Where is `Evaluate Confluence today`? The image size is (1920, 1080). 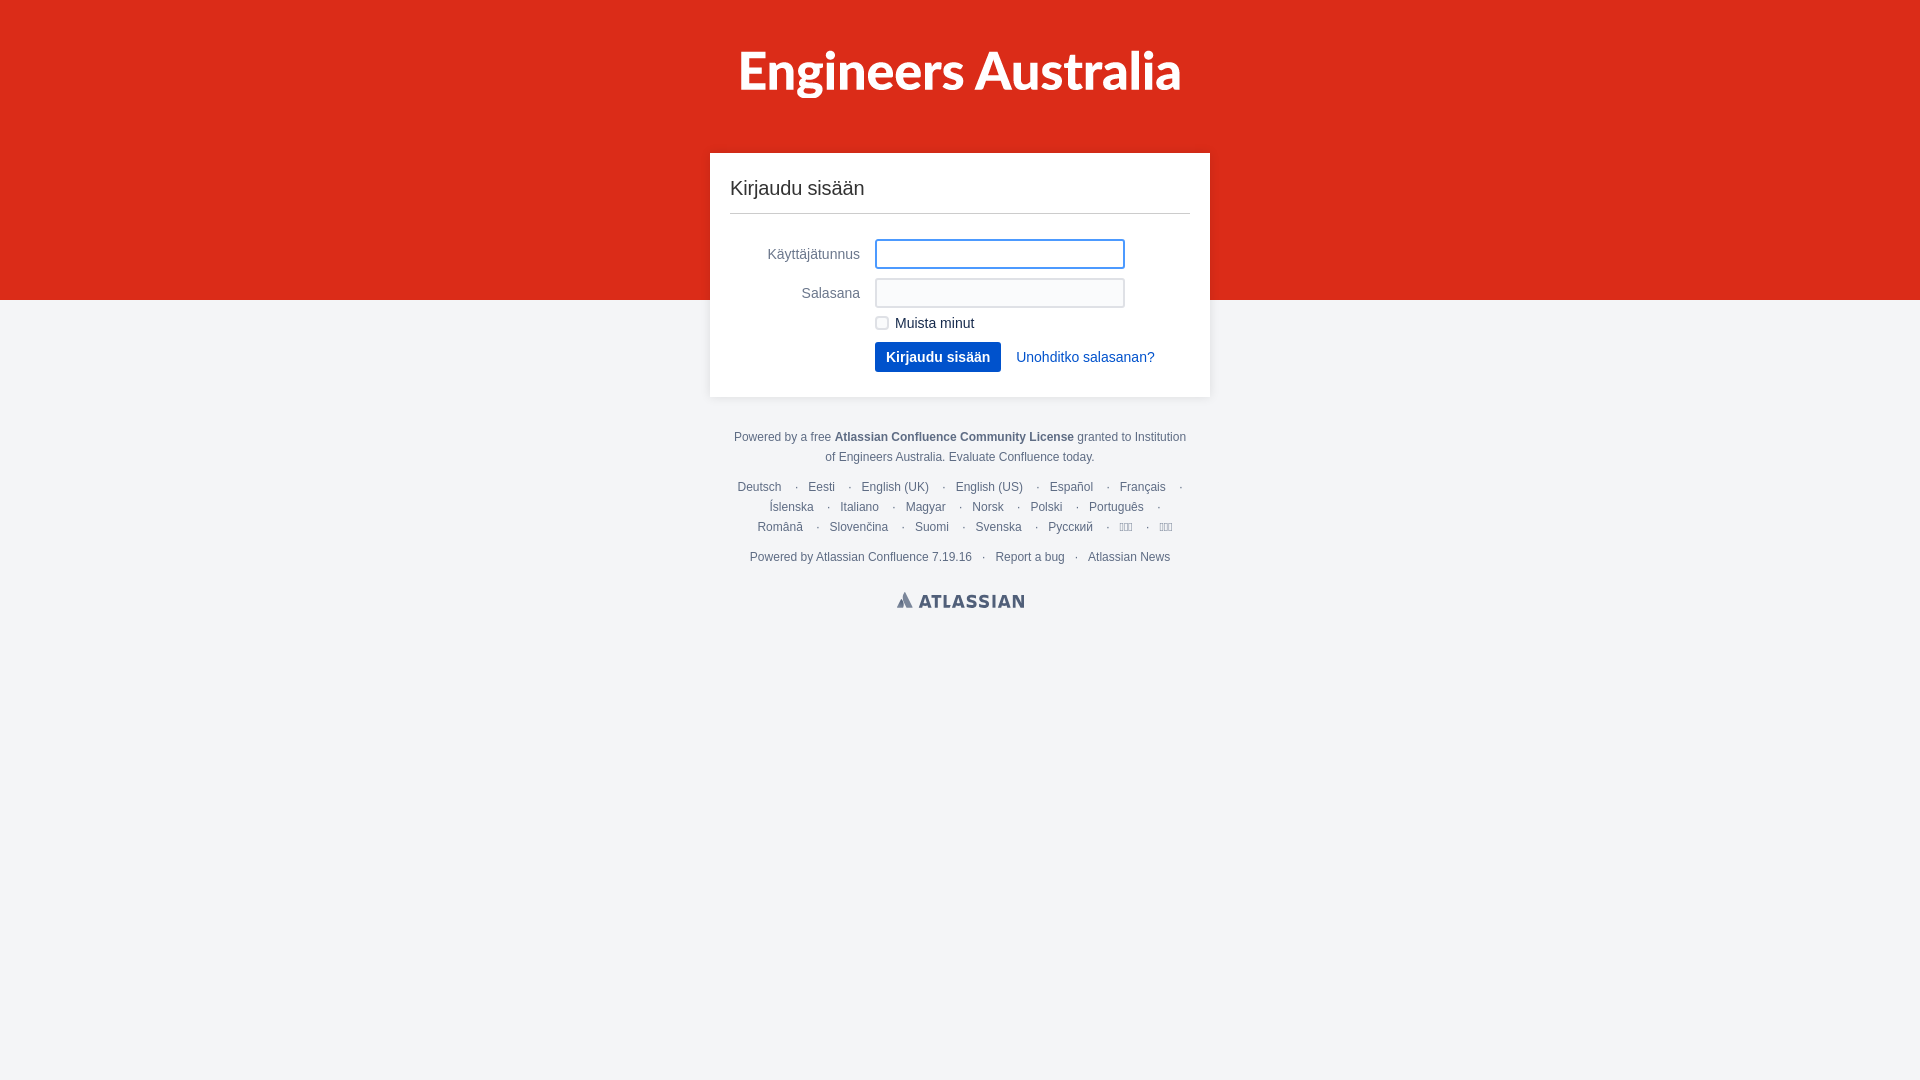 Evaluate Confluence today is located at coordinates (1020, 457).